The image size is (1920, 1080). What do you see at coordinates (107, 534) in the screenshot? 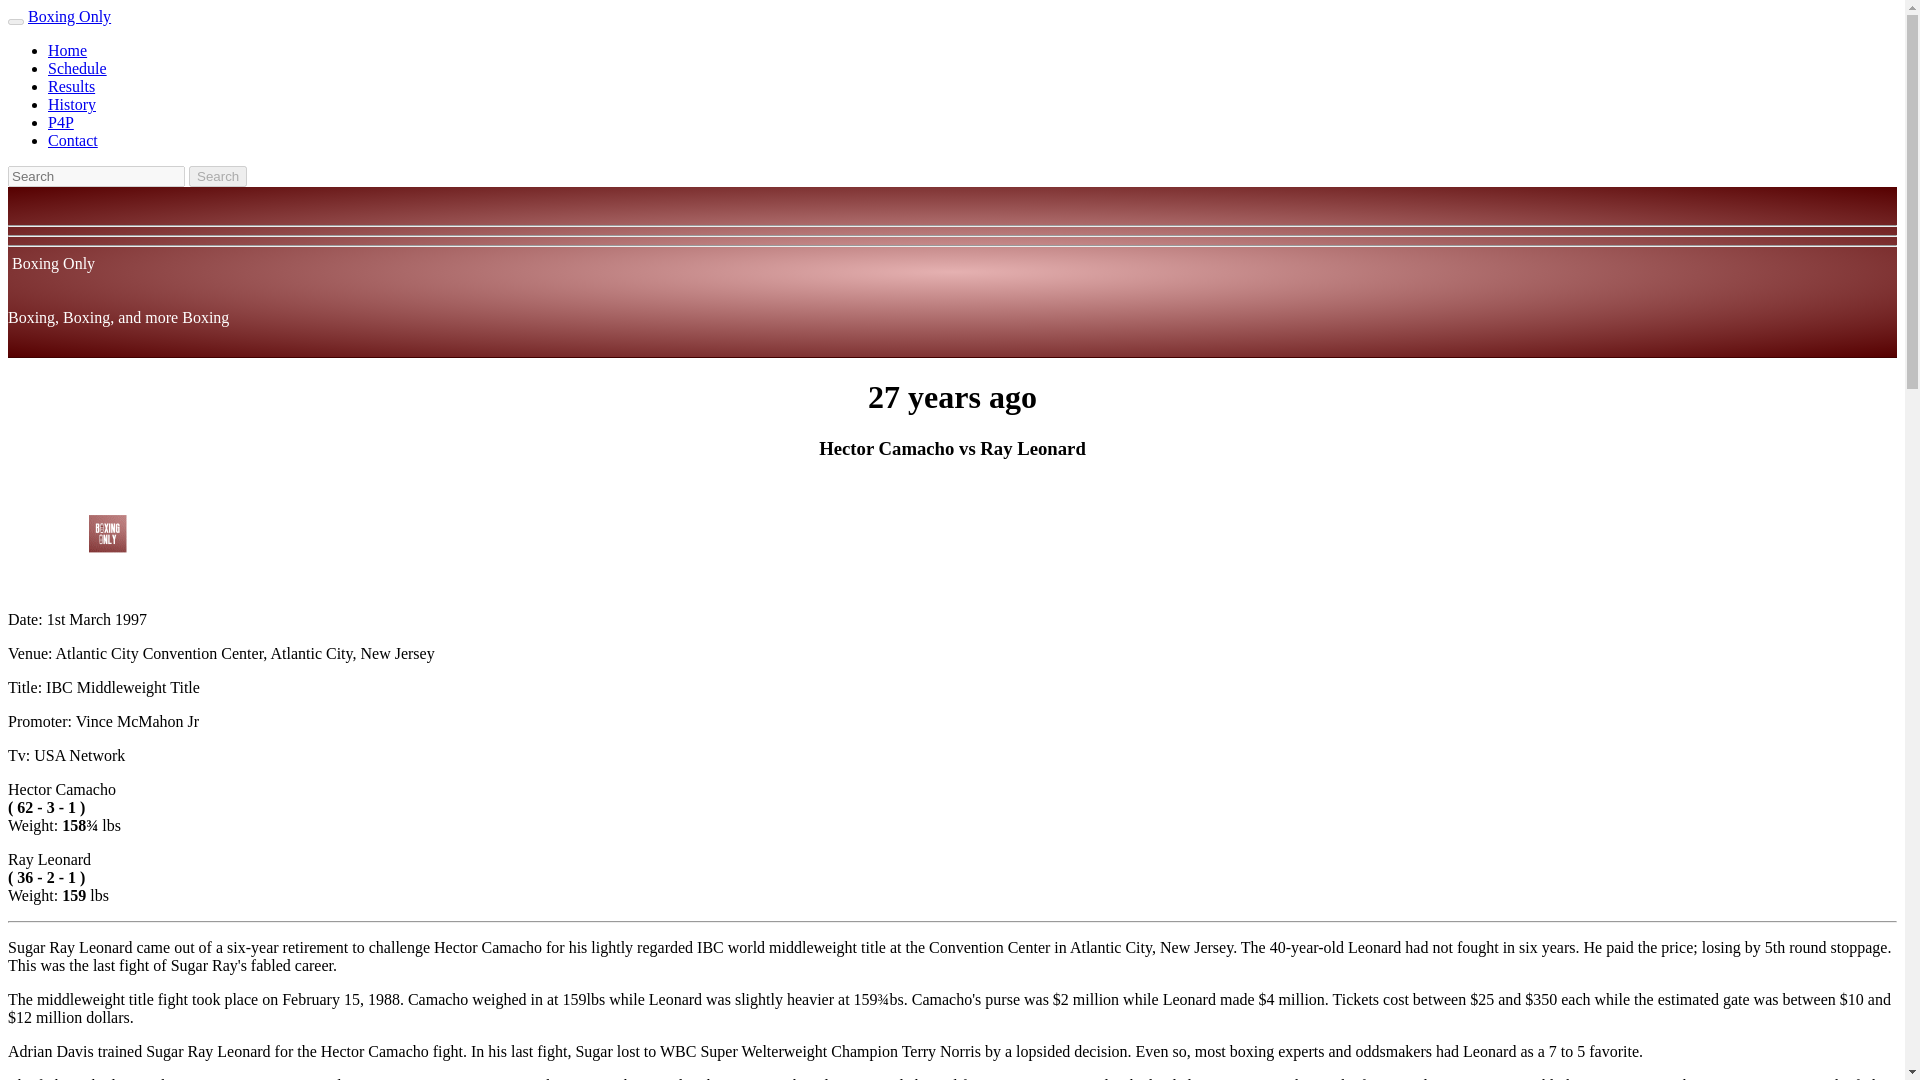
I see `Hector Camacho vs Ray Leonard` at bounding box center [107, 534].